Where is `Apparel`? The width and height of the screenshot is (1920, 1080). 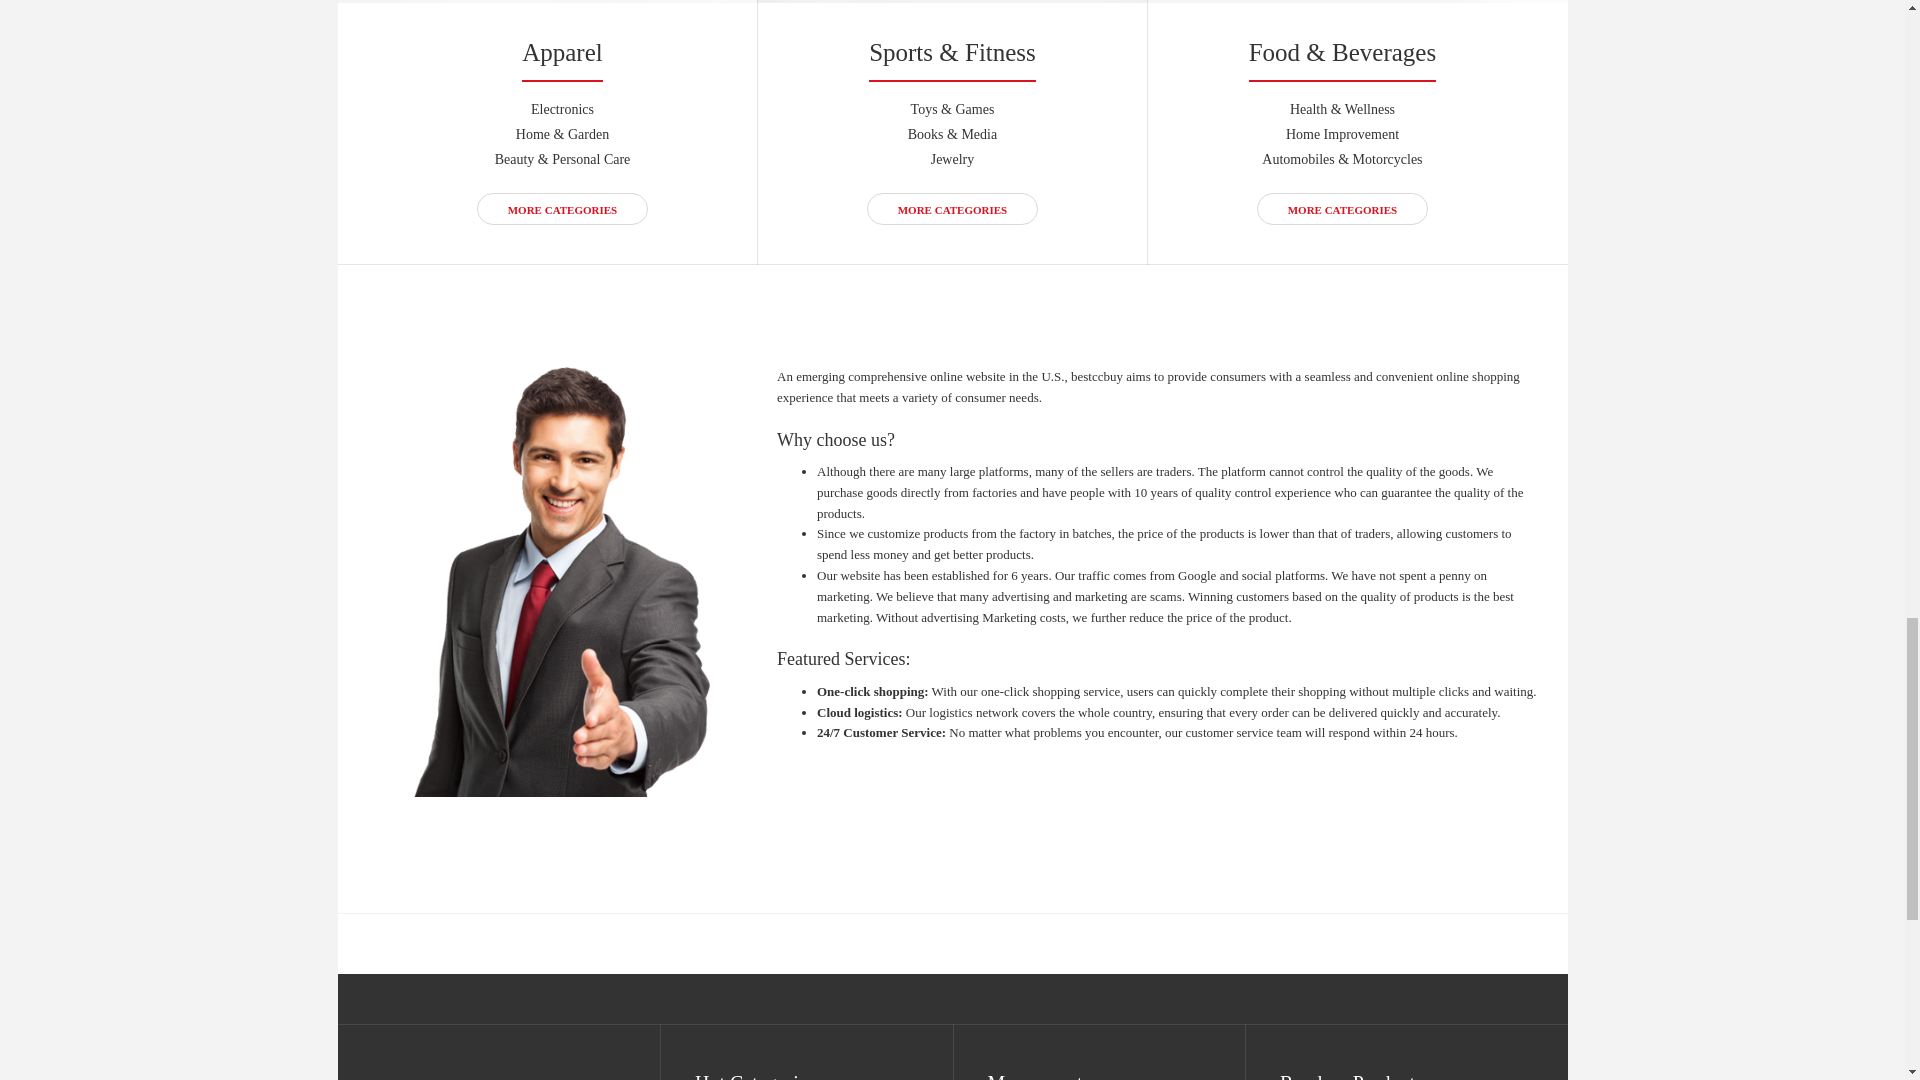
Apparel is located at coordinates (562, 52).